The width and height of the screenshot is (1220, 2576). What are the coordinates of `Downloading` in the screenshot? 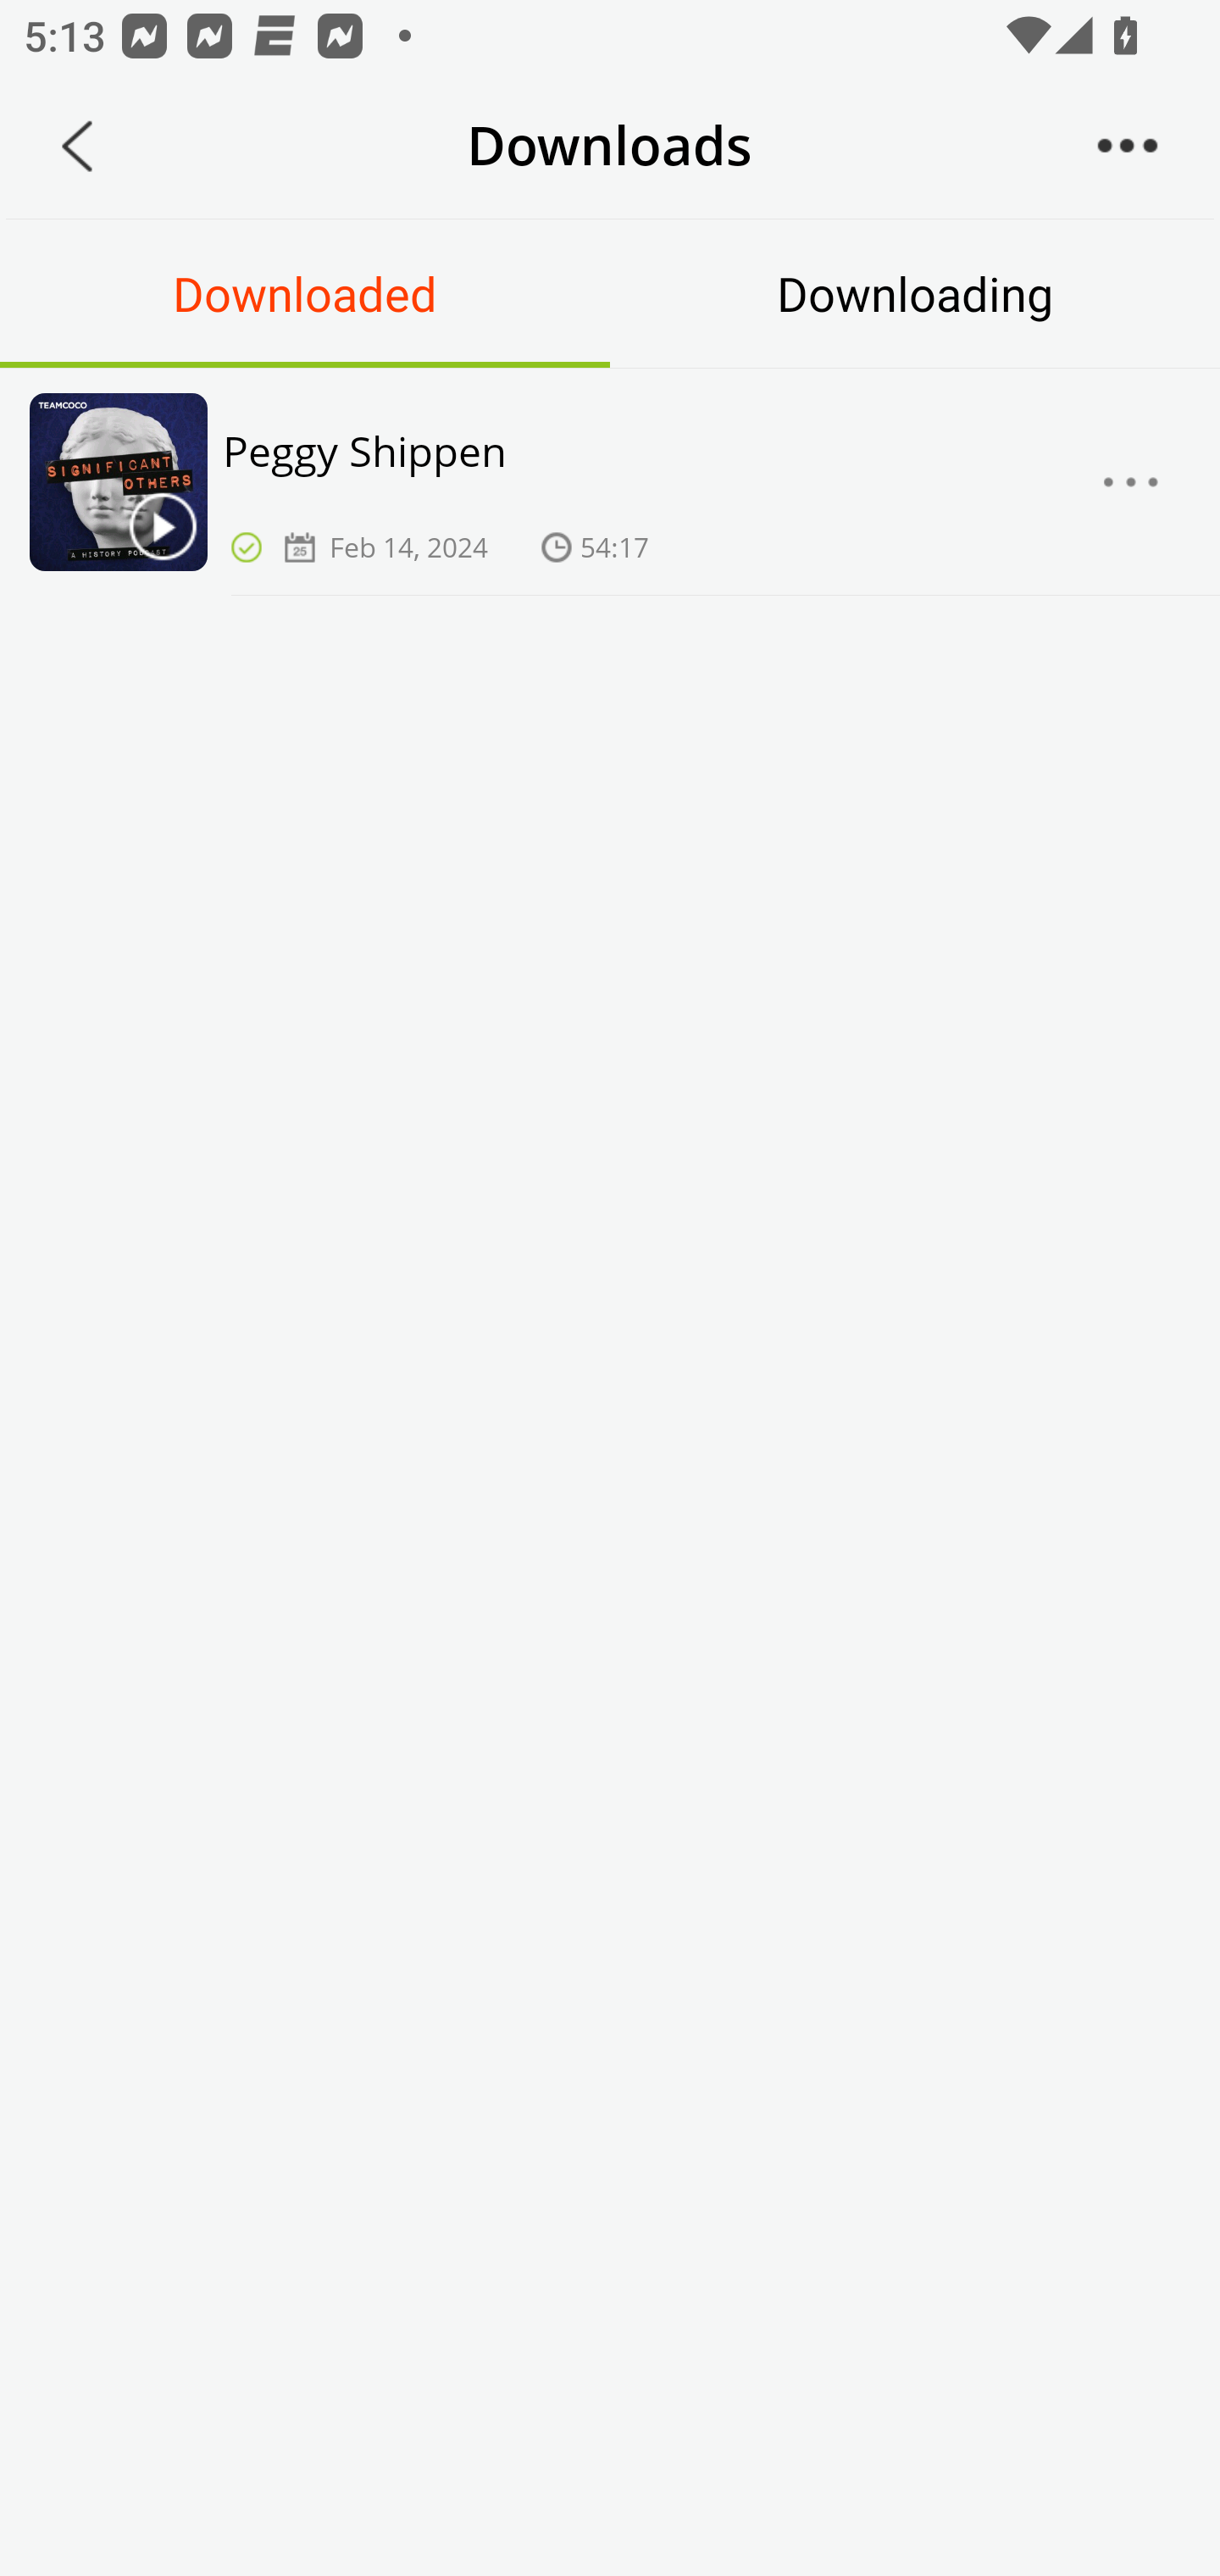 It's located at (915, 293).